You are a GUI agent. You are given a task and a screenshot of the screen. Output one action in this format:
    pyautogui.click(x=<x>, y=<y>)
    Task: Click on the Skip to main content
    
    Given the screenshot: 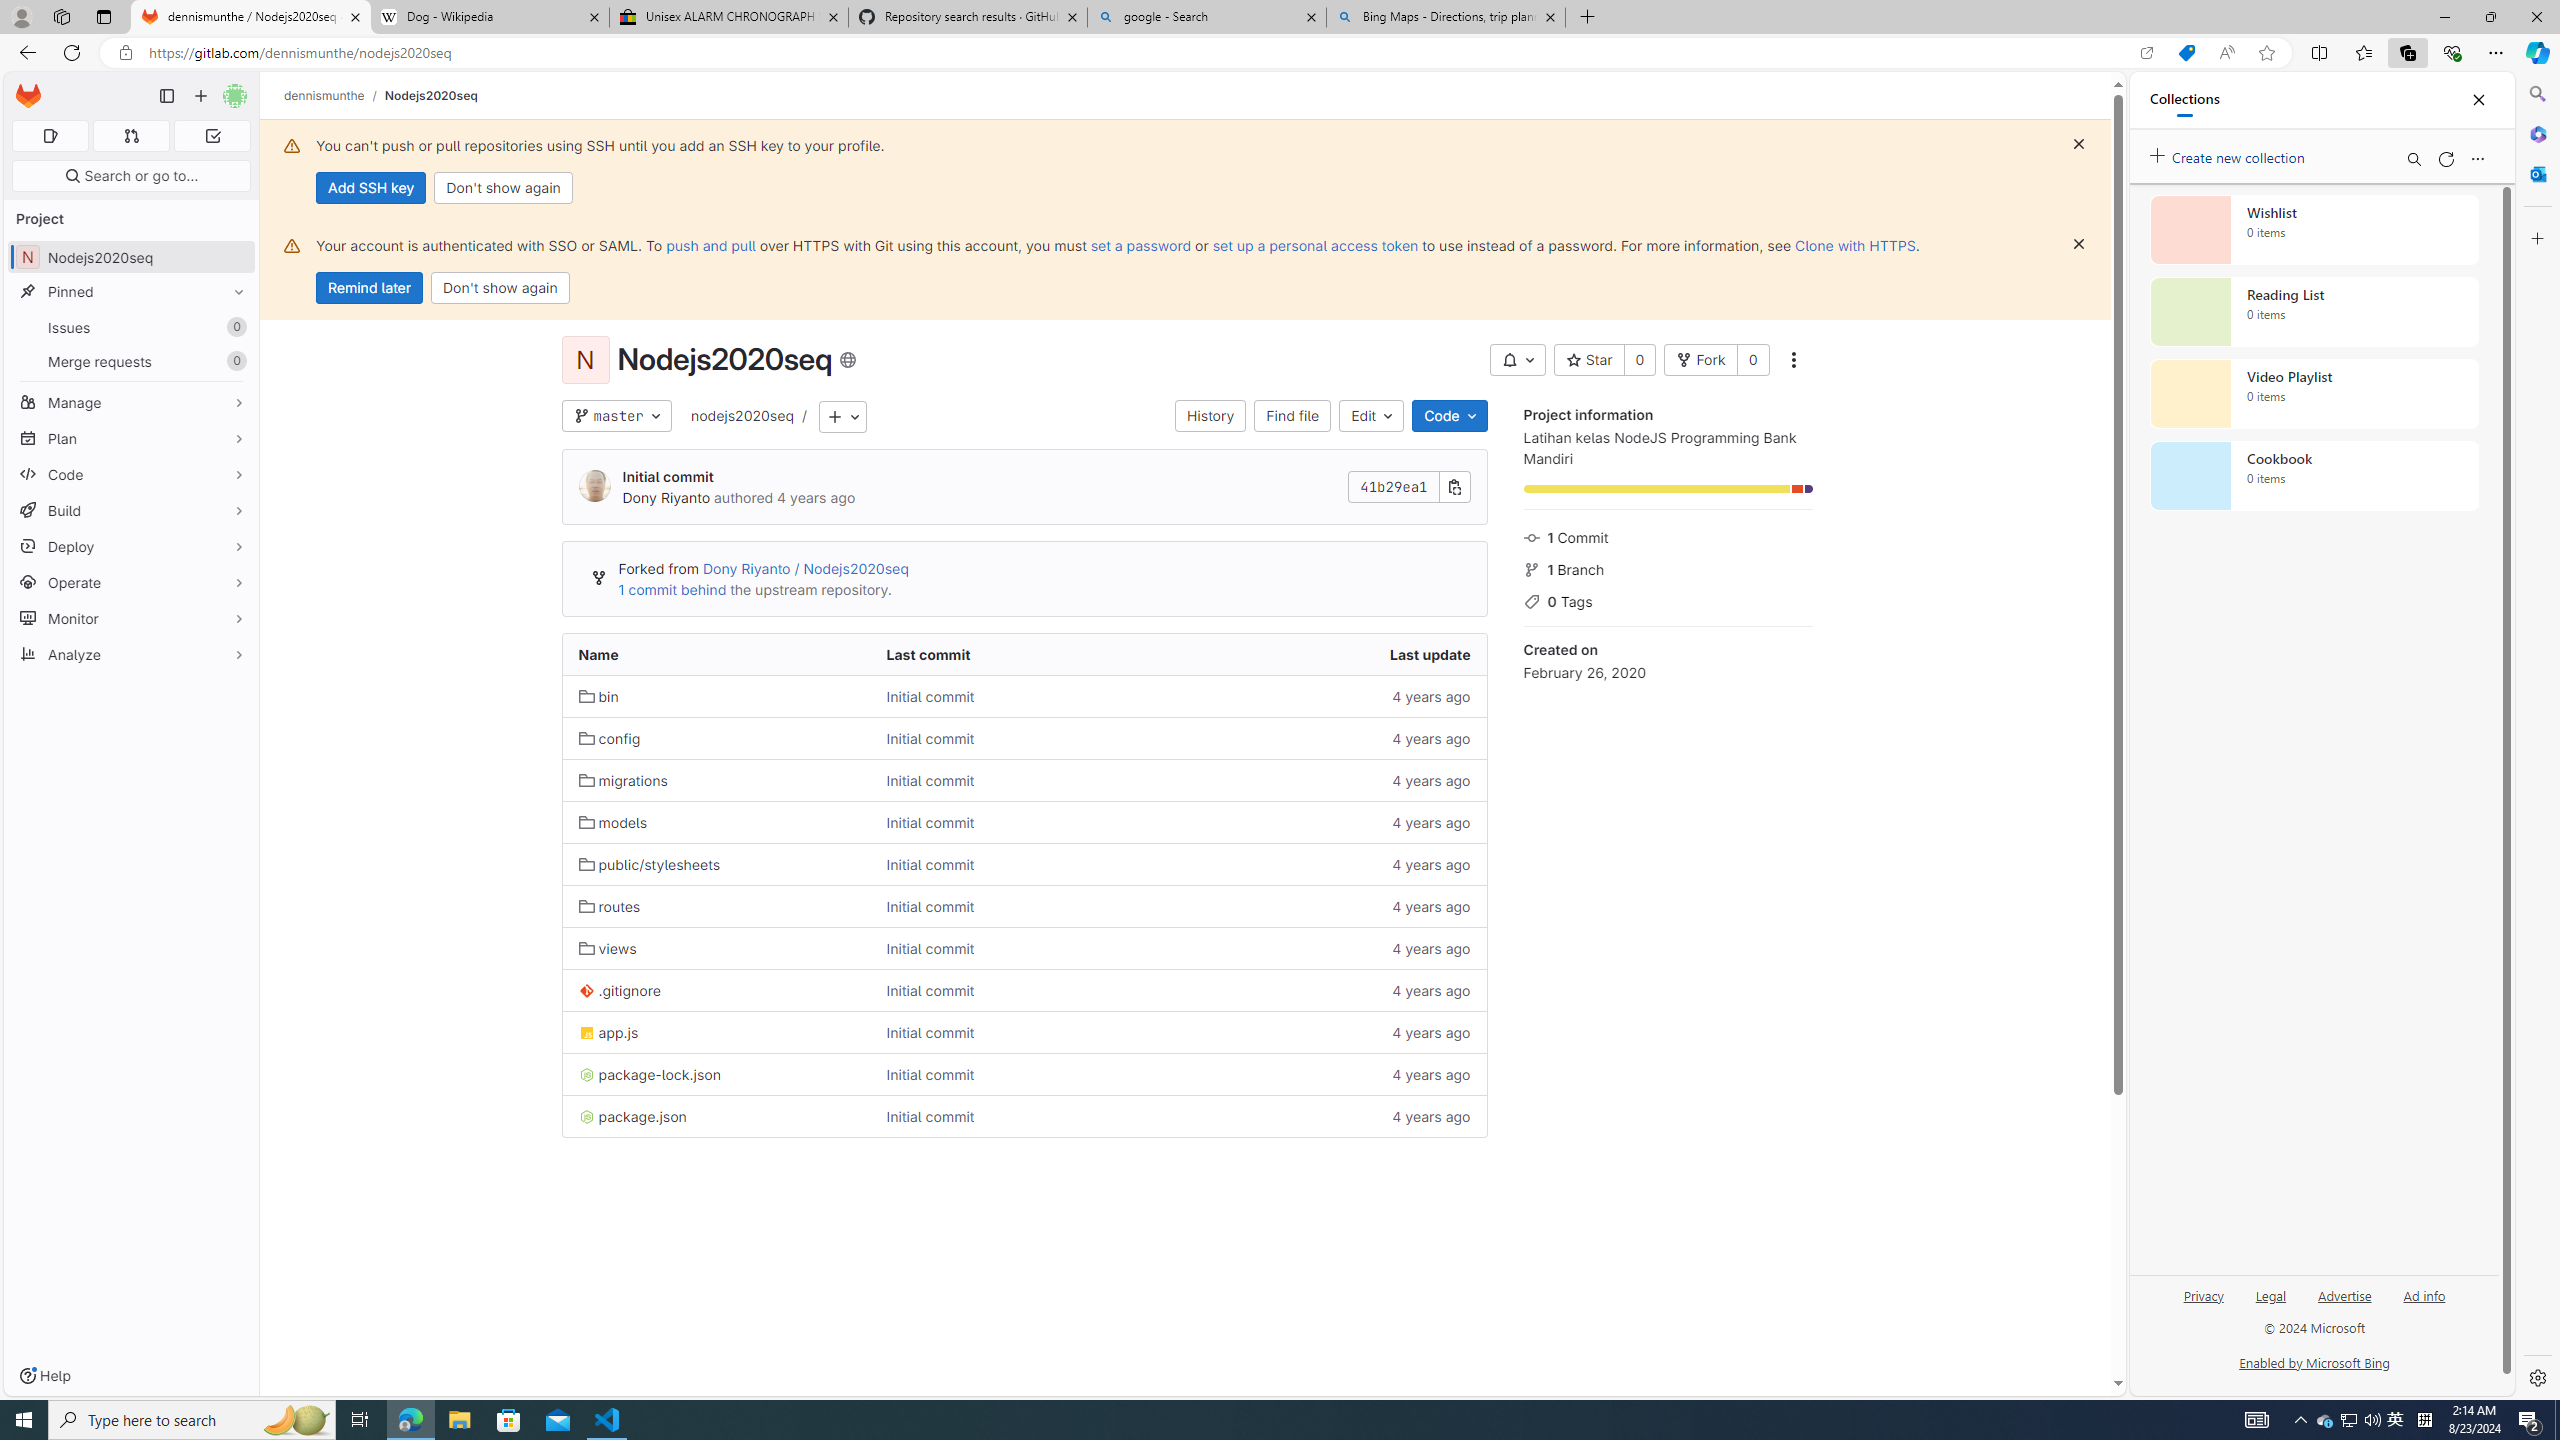 What is the action you would take?
    pyautogui.click(x=24, y=88)
    